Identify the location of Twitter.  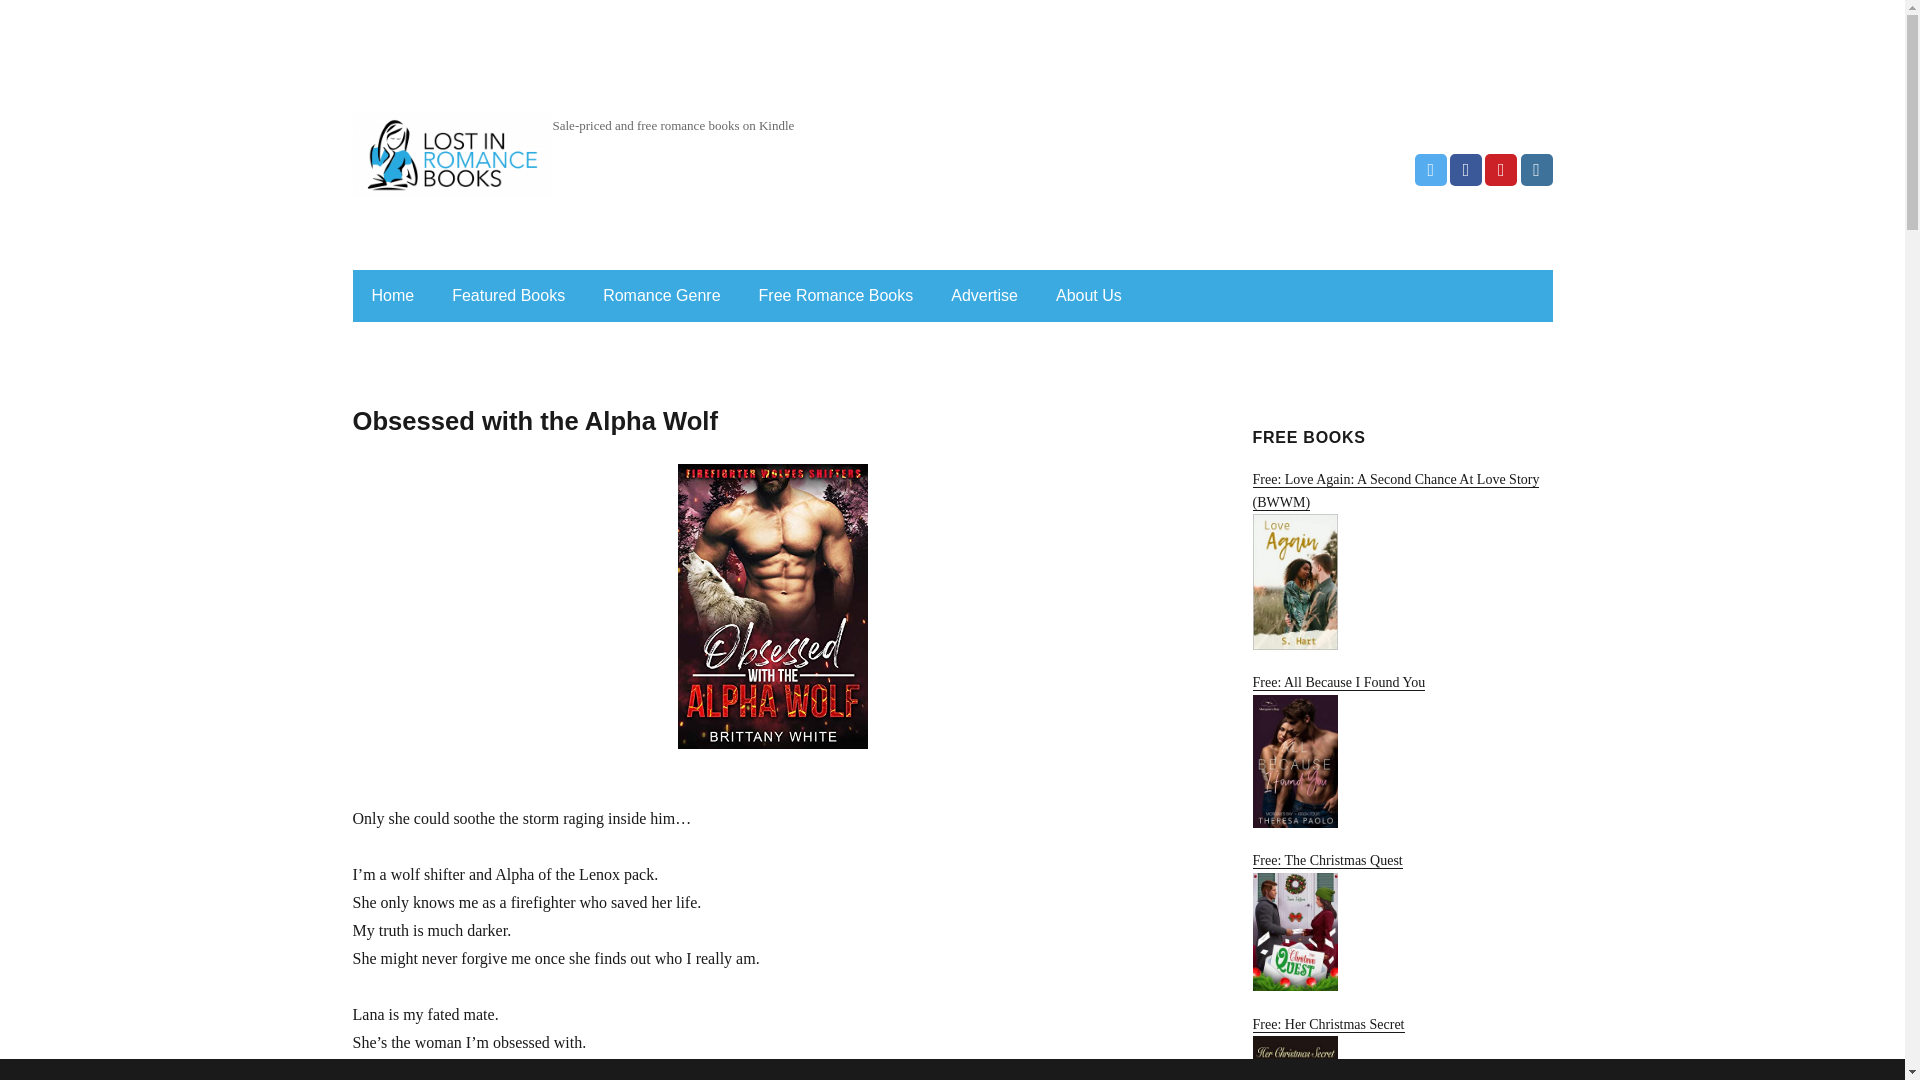
(1431, 170).